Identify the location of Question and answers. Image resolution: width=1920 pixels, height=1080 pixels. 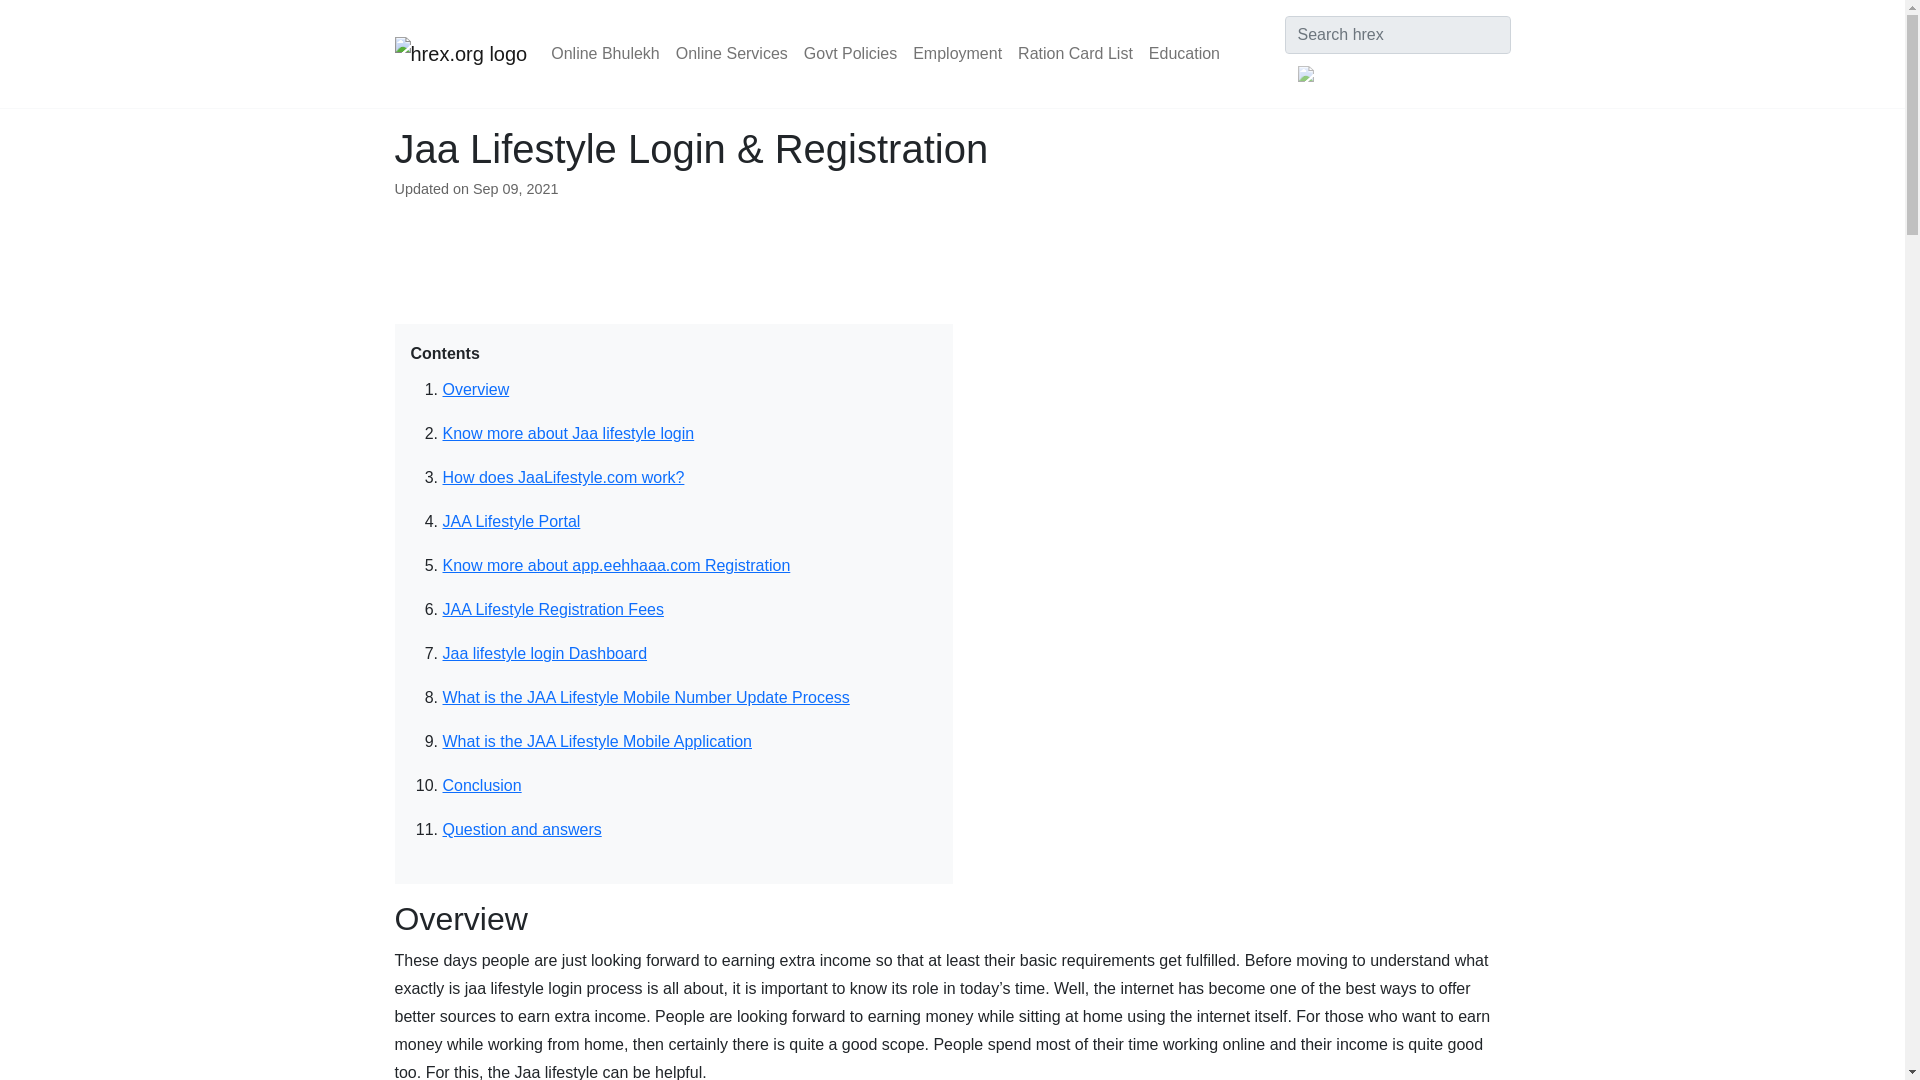
(520, 829).